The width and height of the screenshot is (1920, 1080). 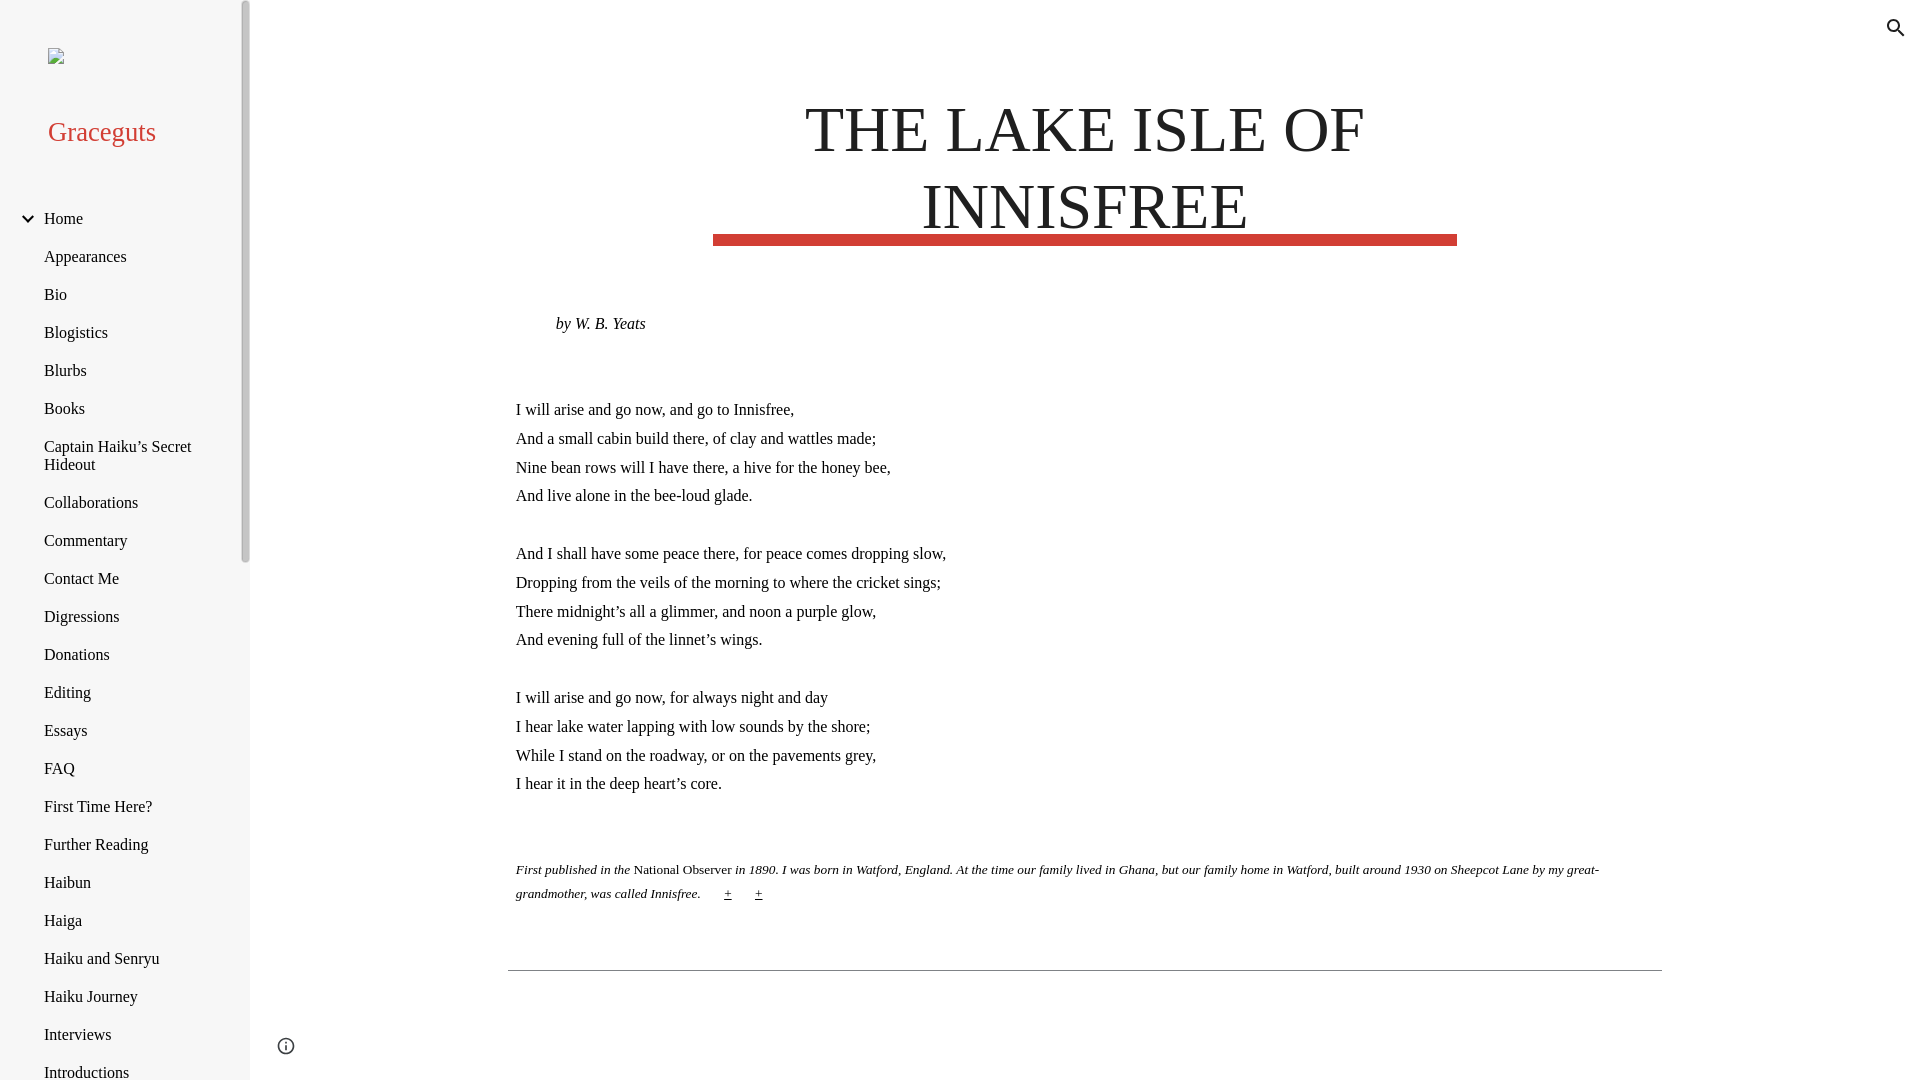 What do you see at coordinates (126, 333) in the screenshot?
I see `Blogistics` at bounding box center [126, 333].